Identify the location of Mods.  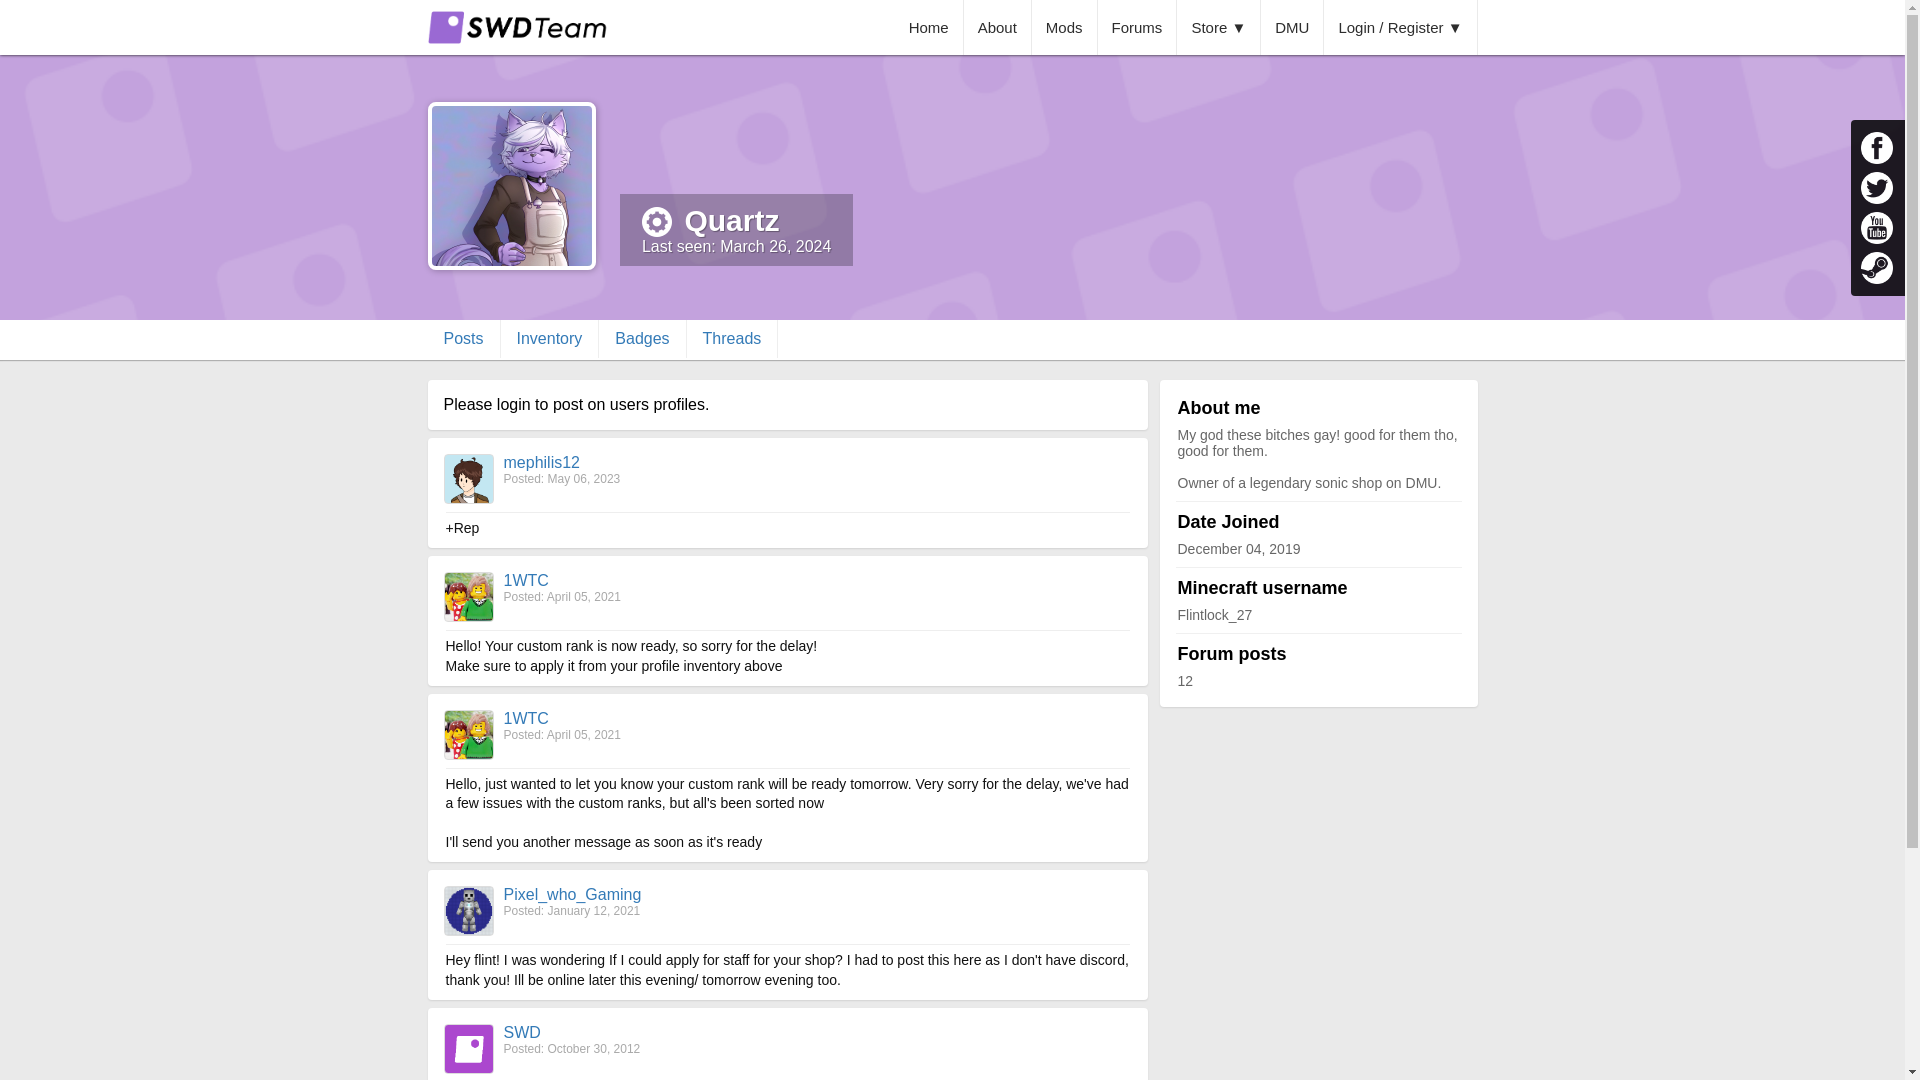
(1065, 28).